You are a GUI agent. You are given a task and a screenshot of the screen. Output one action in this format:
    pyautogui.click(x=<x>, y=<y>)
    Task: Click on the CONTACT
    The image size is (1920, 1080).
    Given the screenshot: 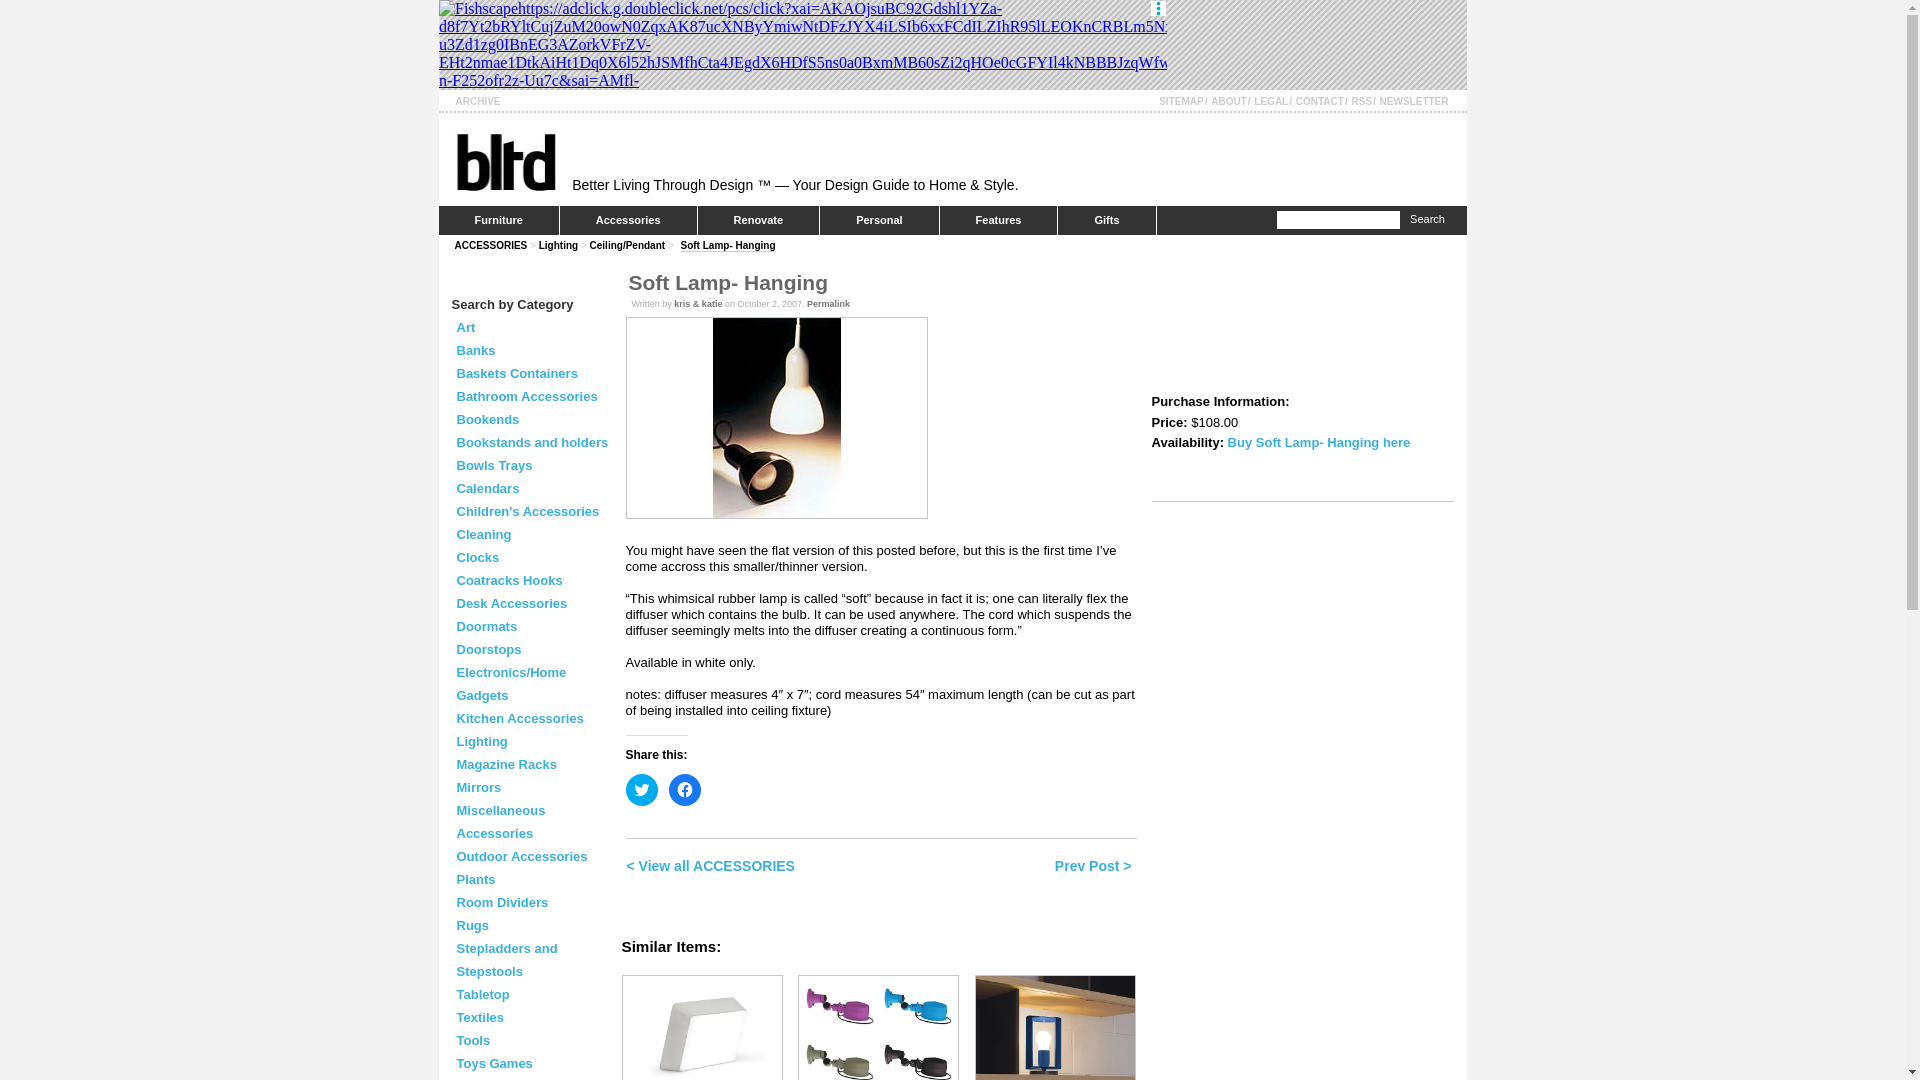 What is the action you would take?
    pyautogui.click(x=1320, y=101)
    